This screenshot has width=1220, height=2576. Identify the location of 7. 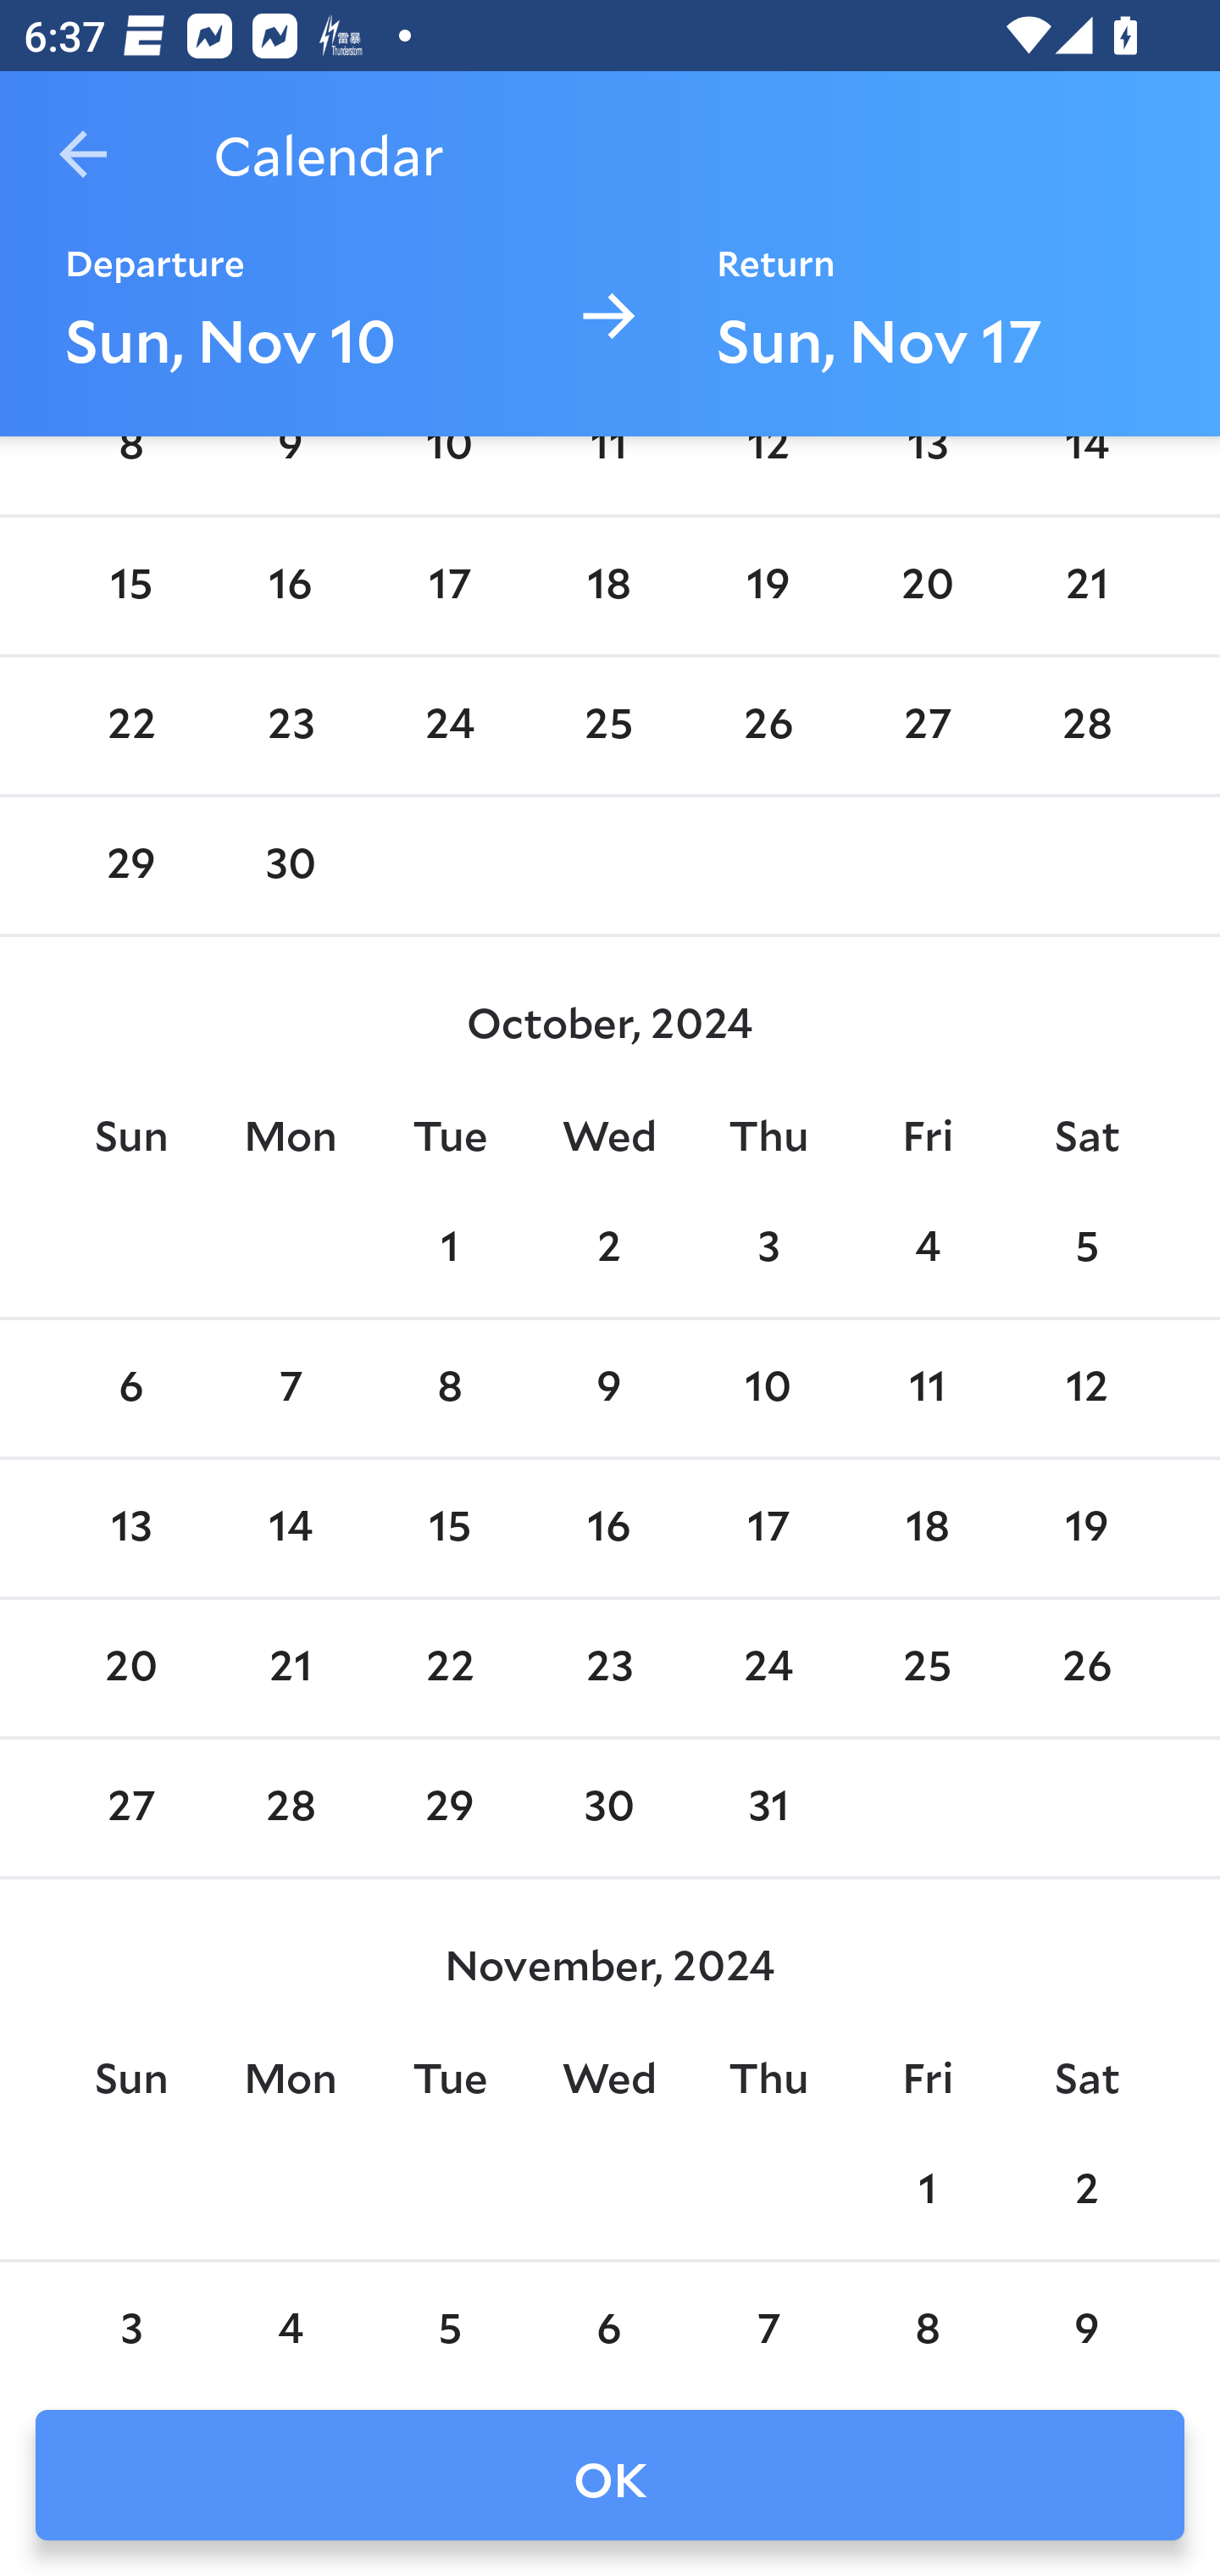
(291, 1388).